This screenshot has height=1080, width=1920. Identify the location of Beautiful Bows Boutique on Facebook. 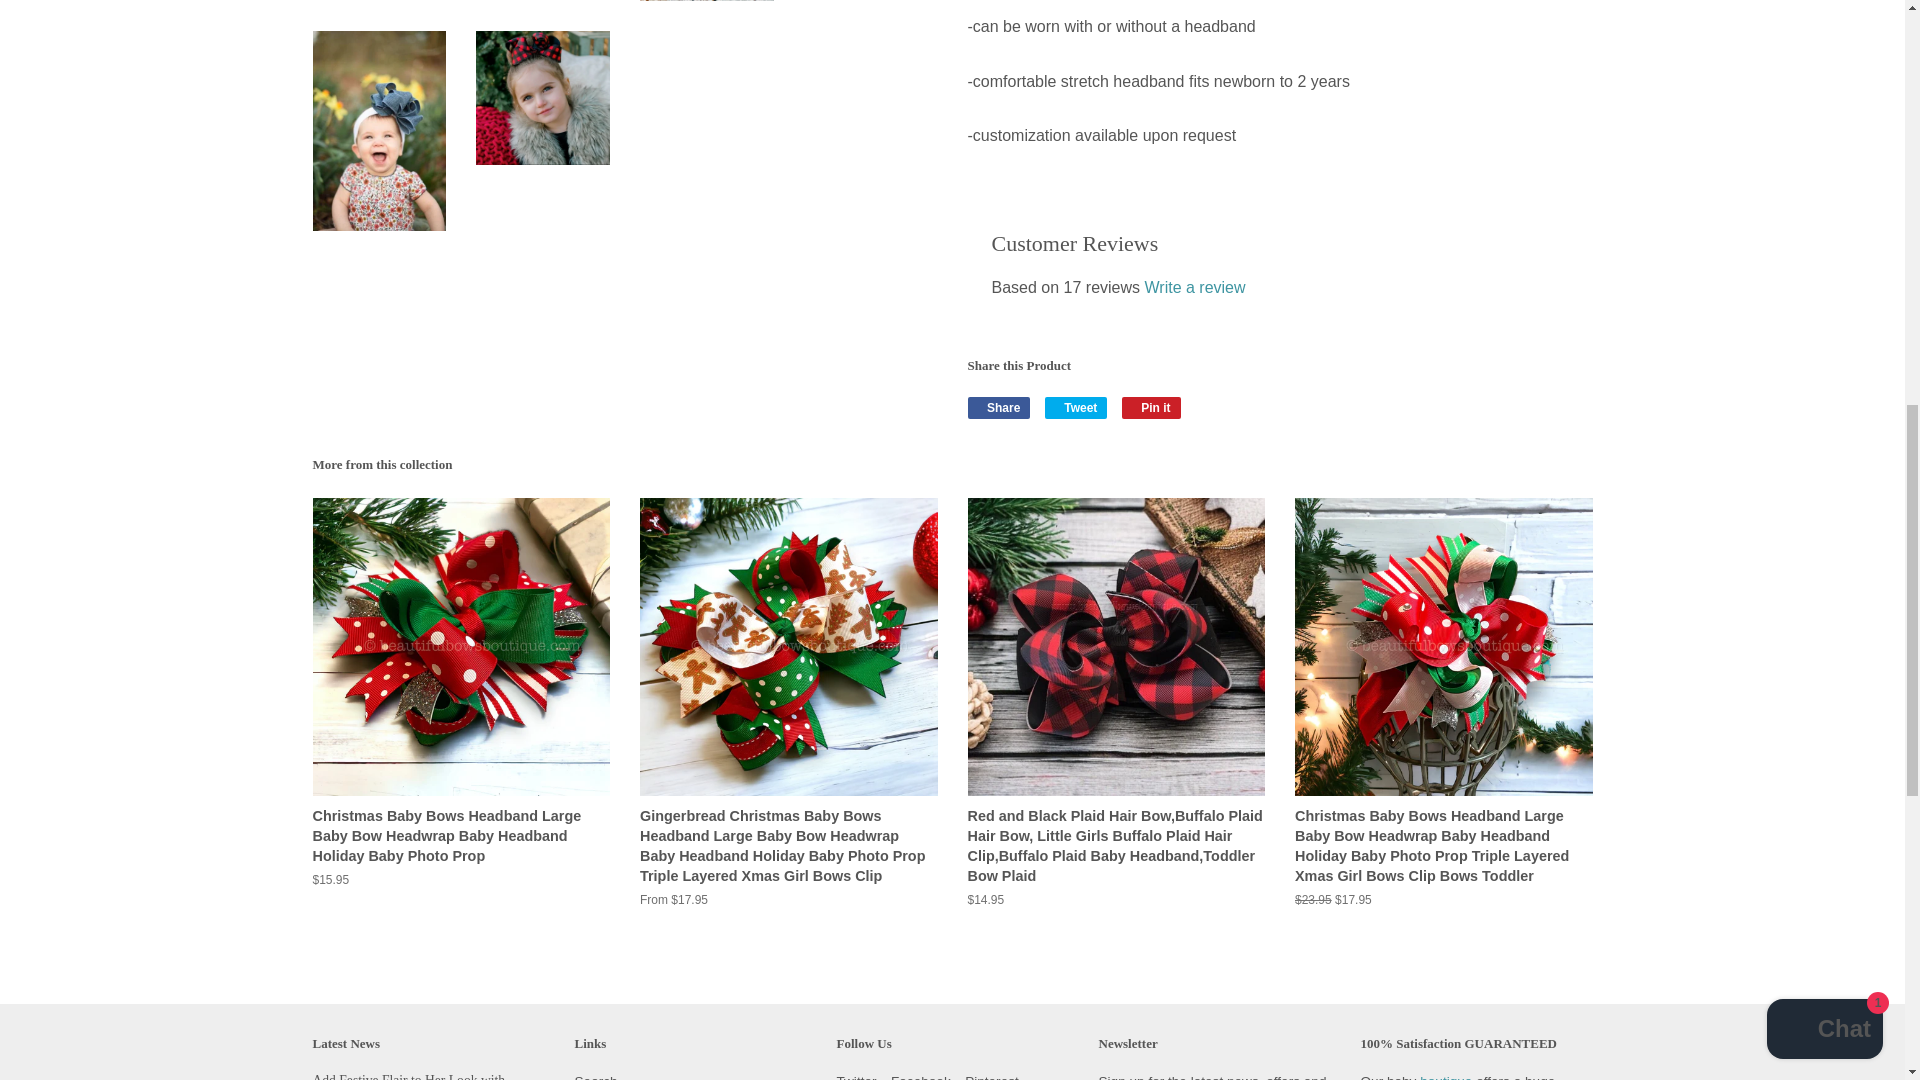
(920, 1076).